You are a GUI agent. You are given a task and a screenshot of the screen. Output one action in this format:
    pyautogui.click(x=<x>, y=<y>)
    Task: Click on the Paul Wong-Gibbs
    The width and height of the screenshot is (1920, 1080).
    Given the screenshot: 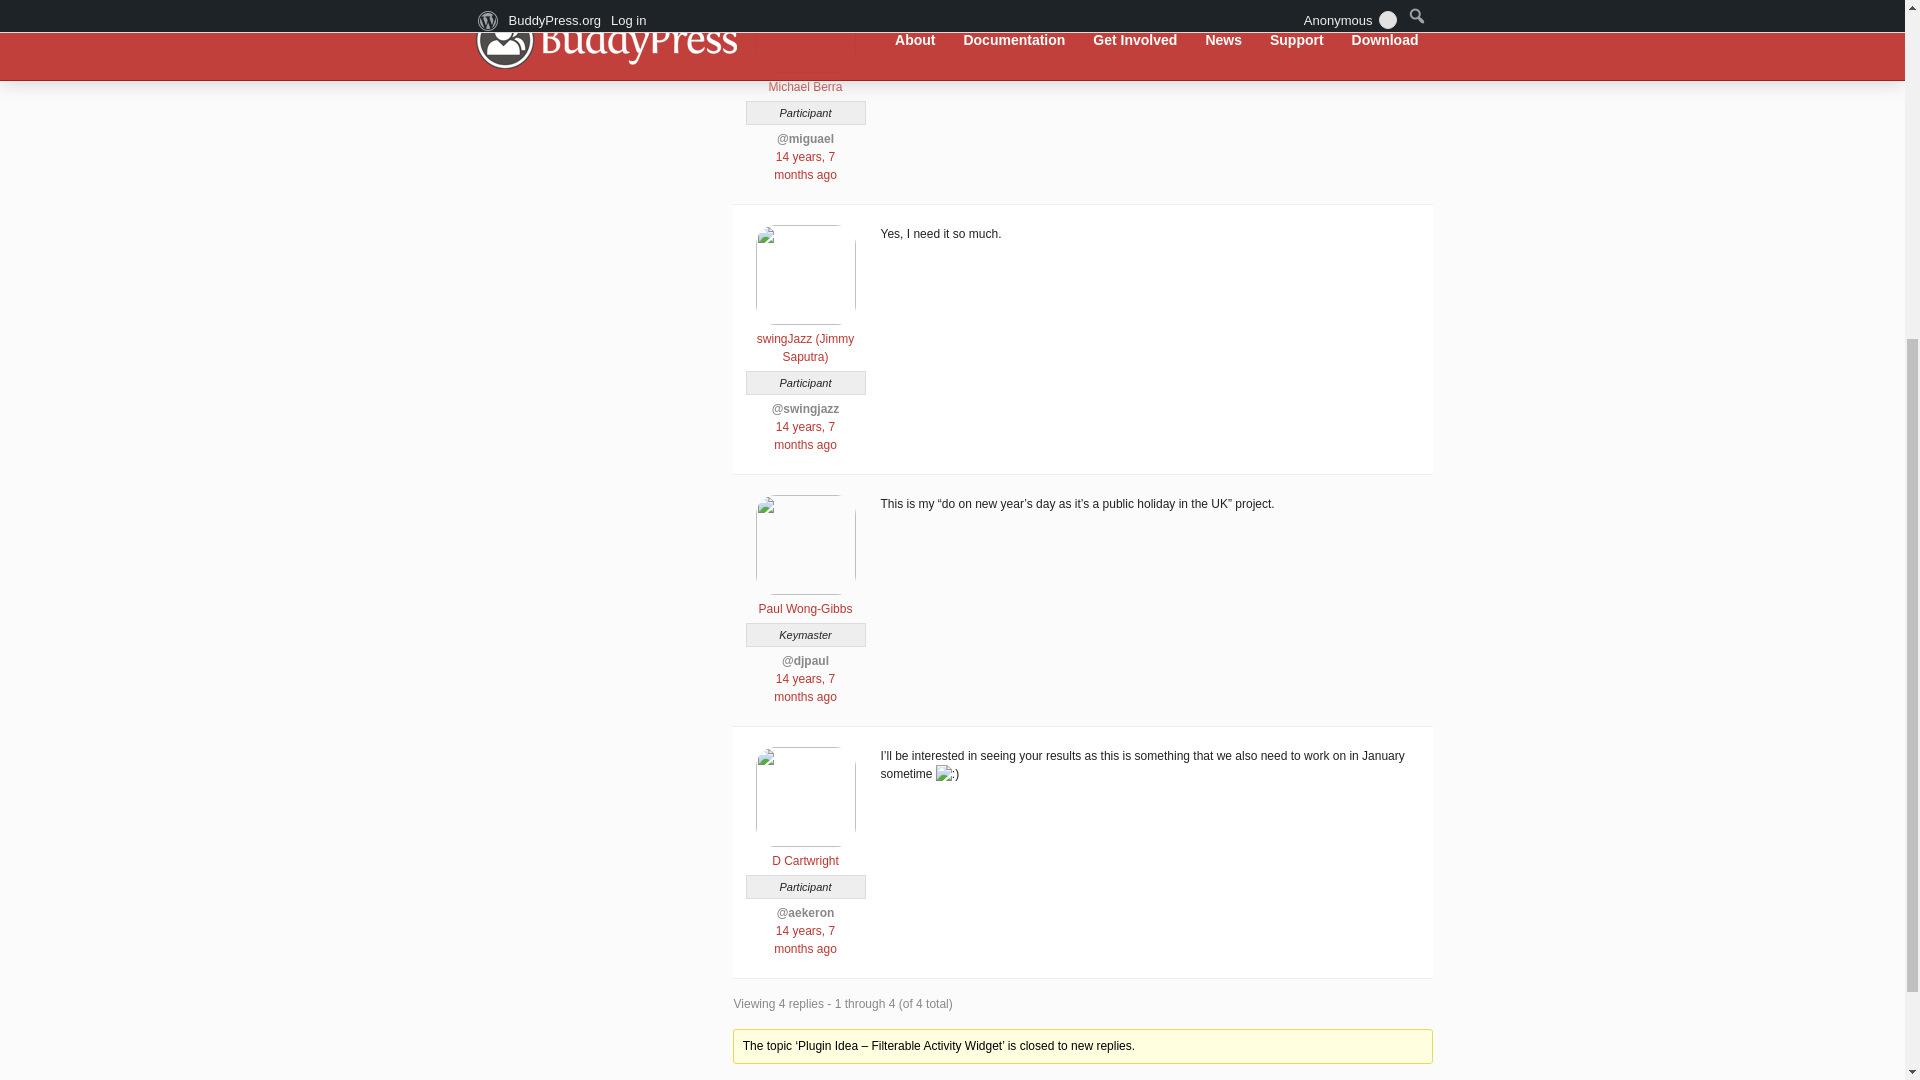 What is the action you would take?
    pyautogui.click(x=804, y=600)
    